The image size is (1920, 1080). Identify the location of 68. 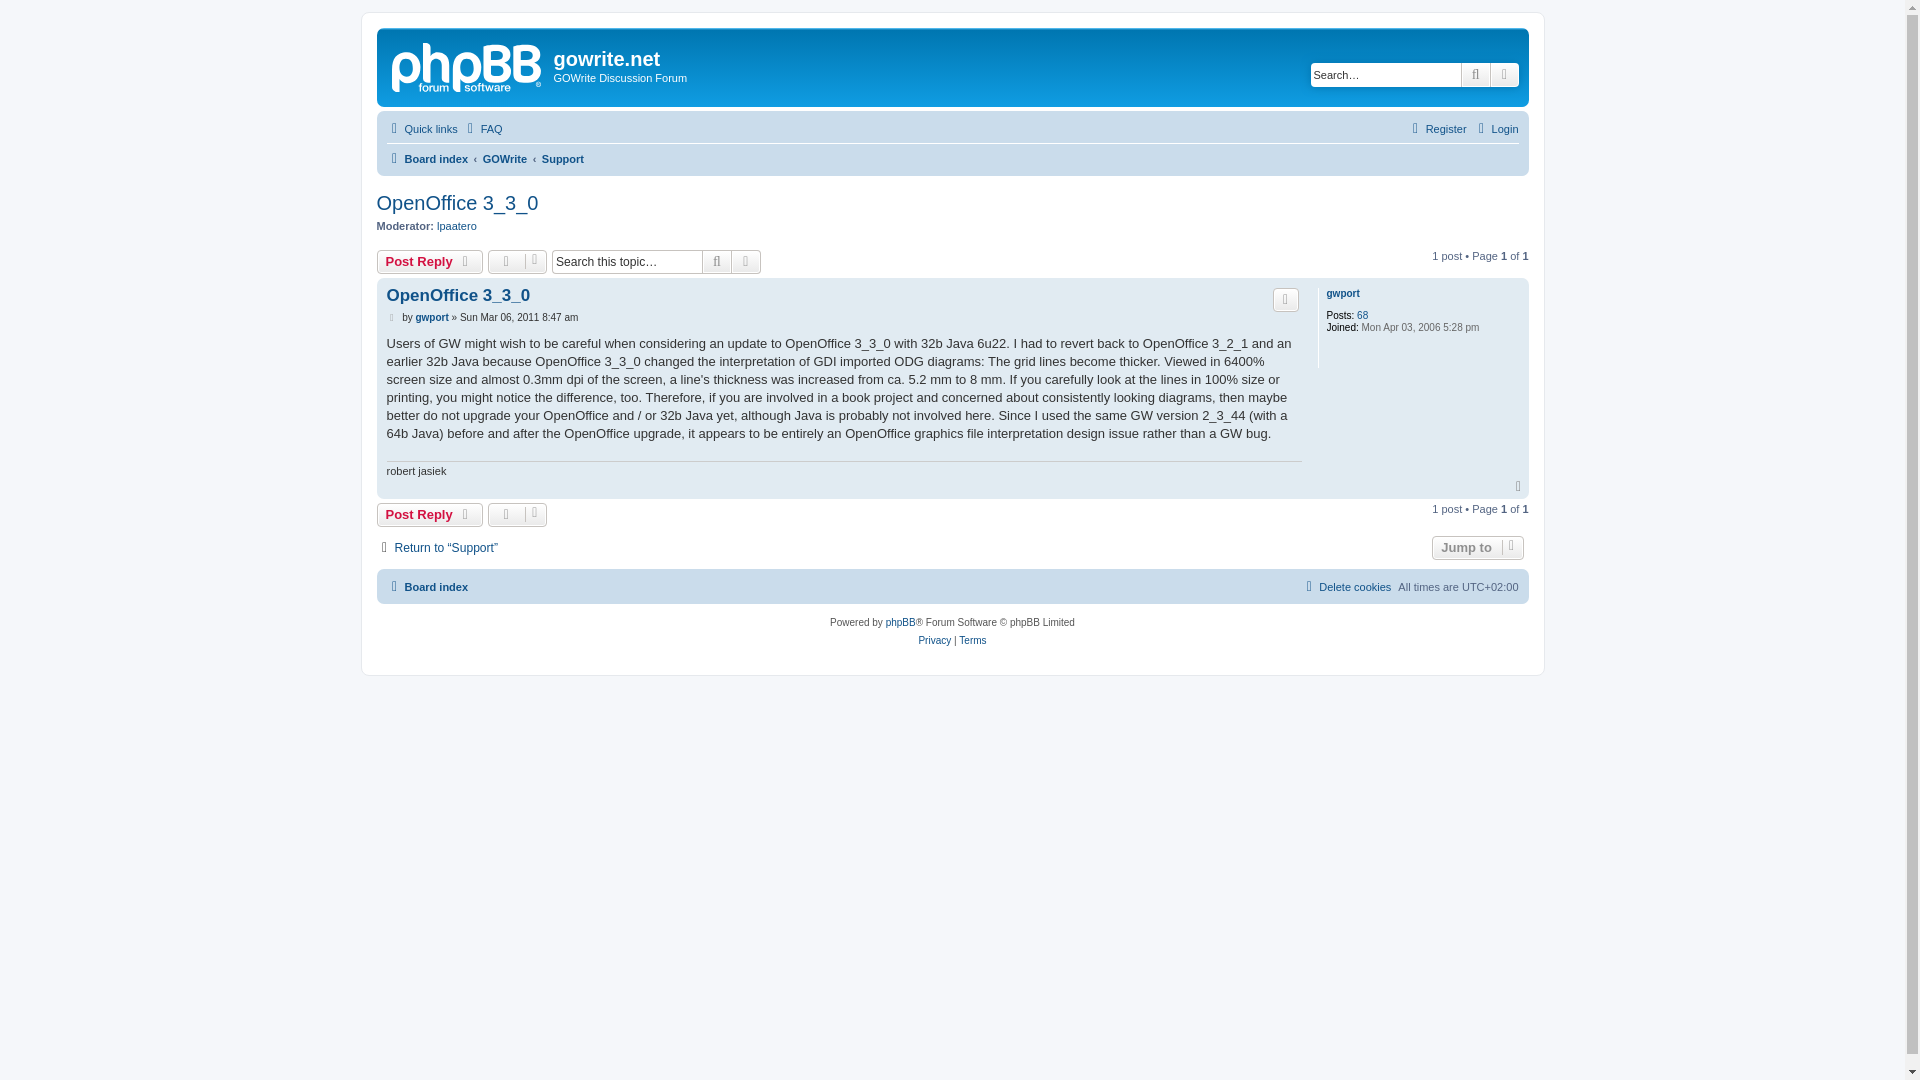
(1362, 315).